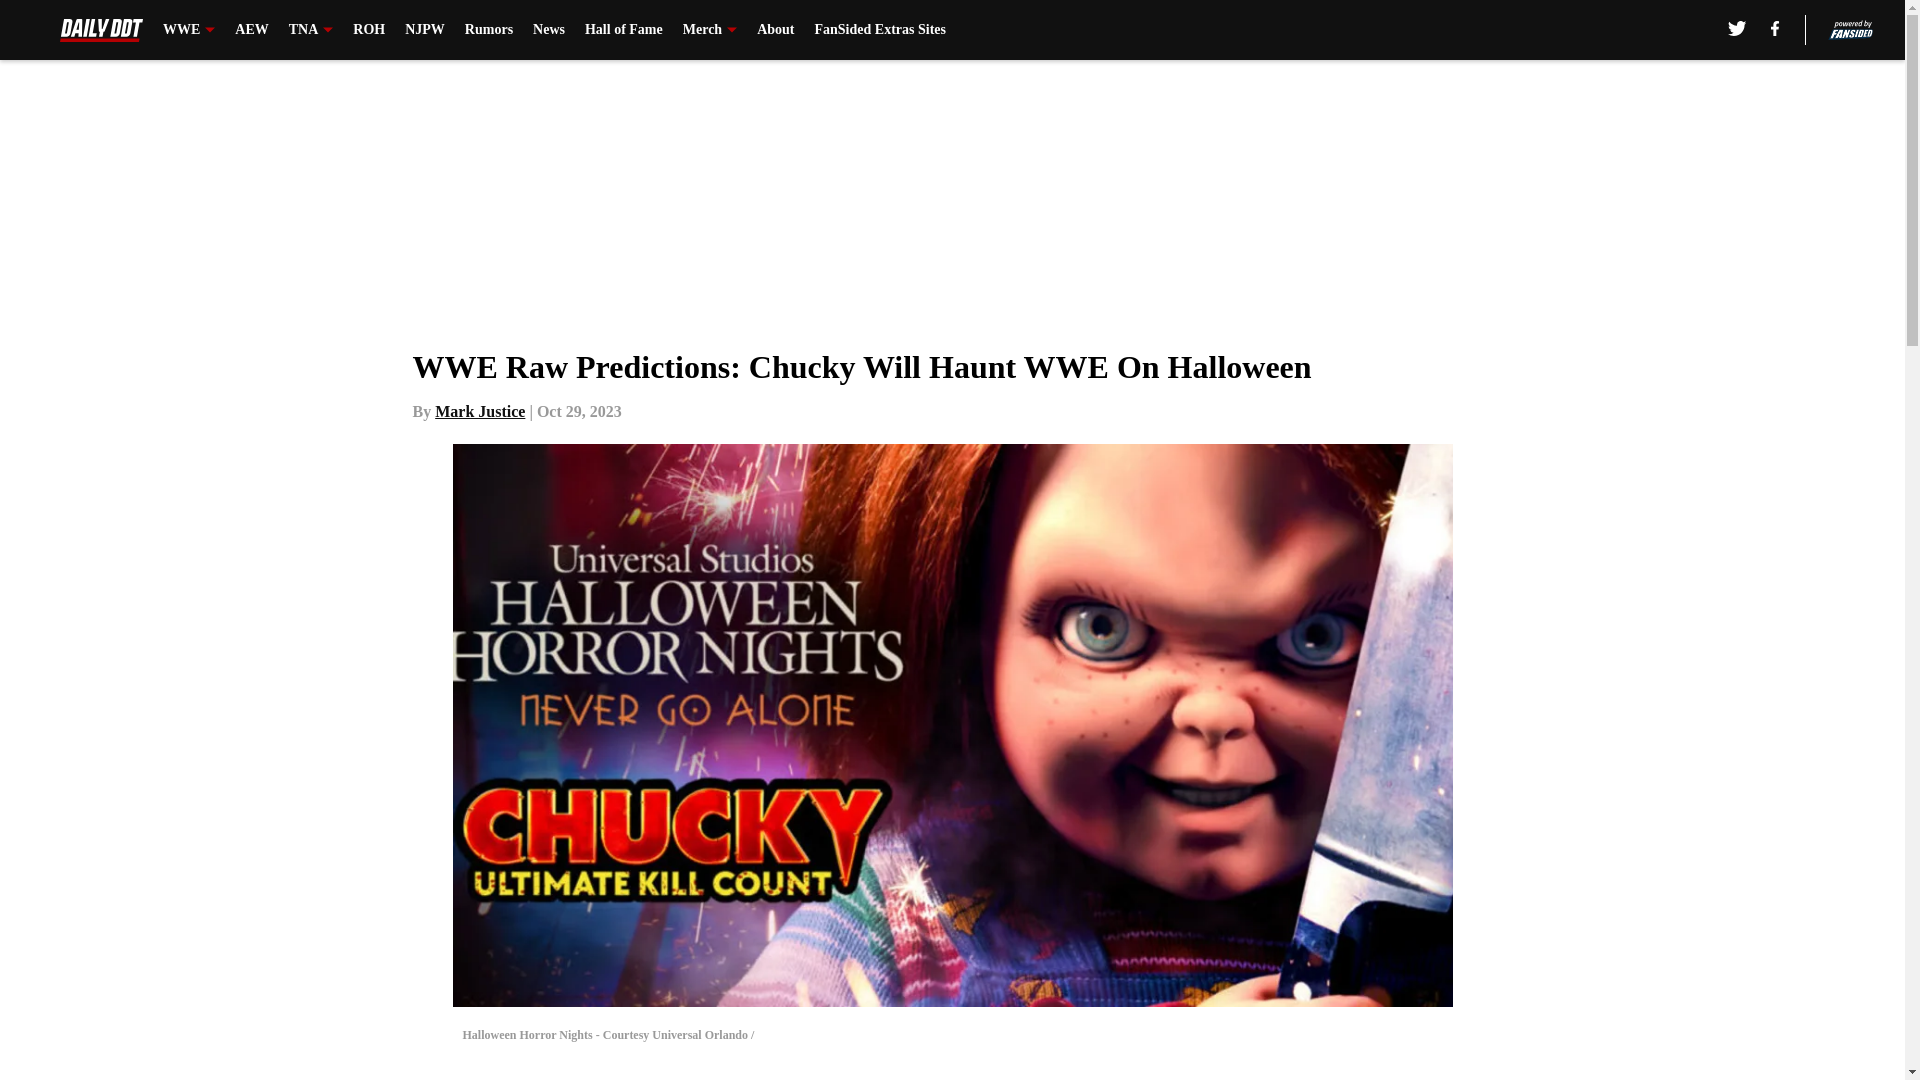  Describe the element at coordinates (480, 411) in the screenshot. I see `Mark Justice` at that location.